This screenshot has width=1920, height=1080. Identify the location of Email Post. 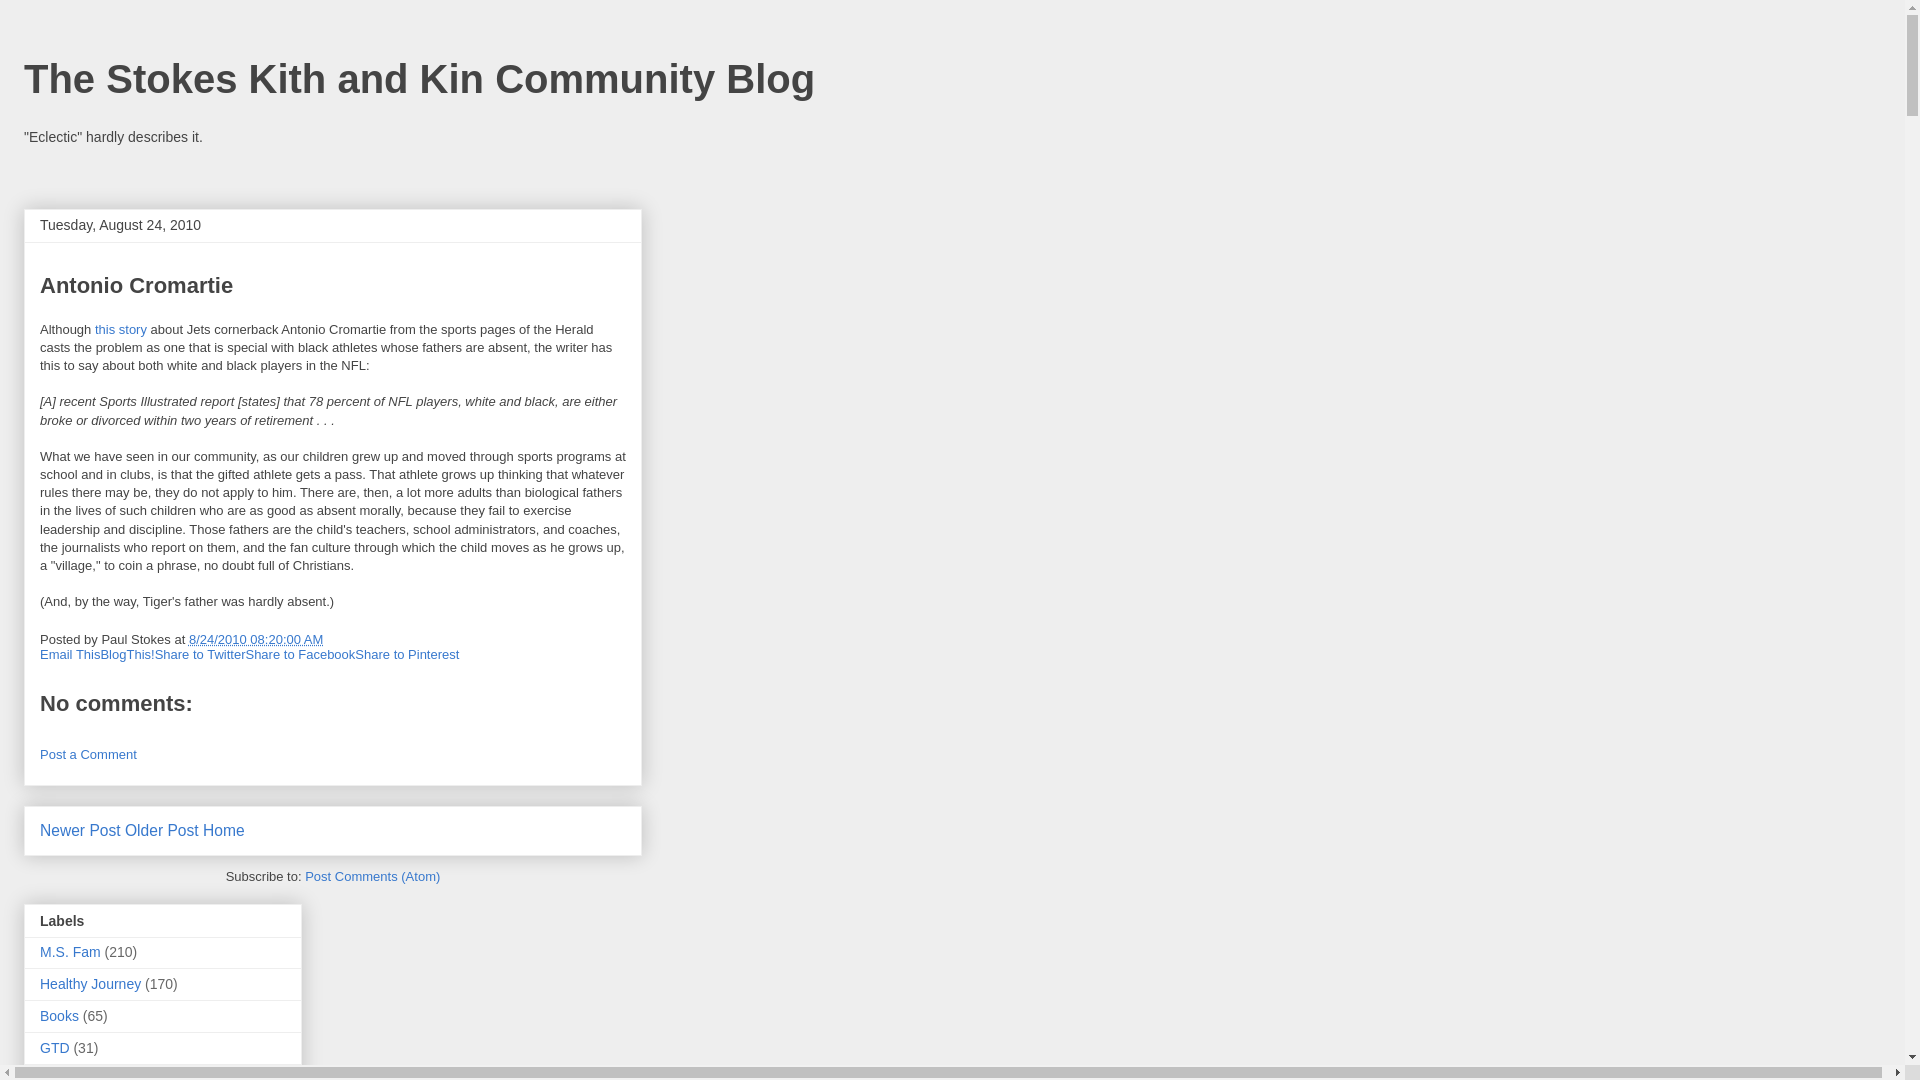
(336, 638).